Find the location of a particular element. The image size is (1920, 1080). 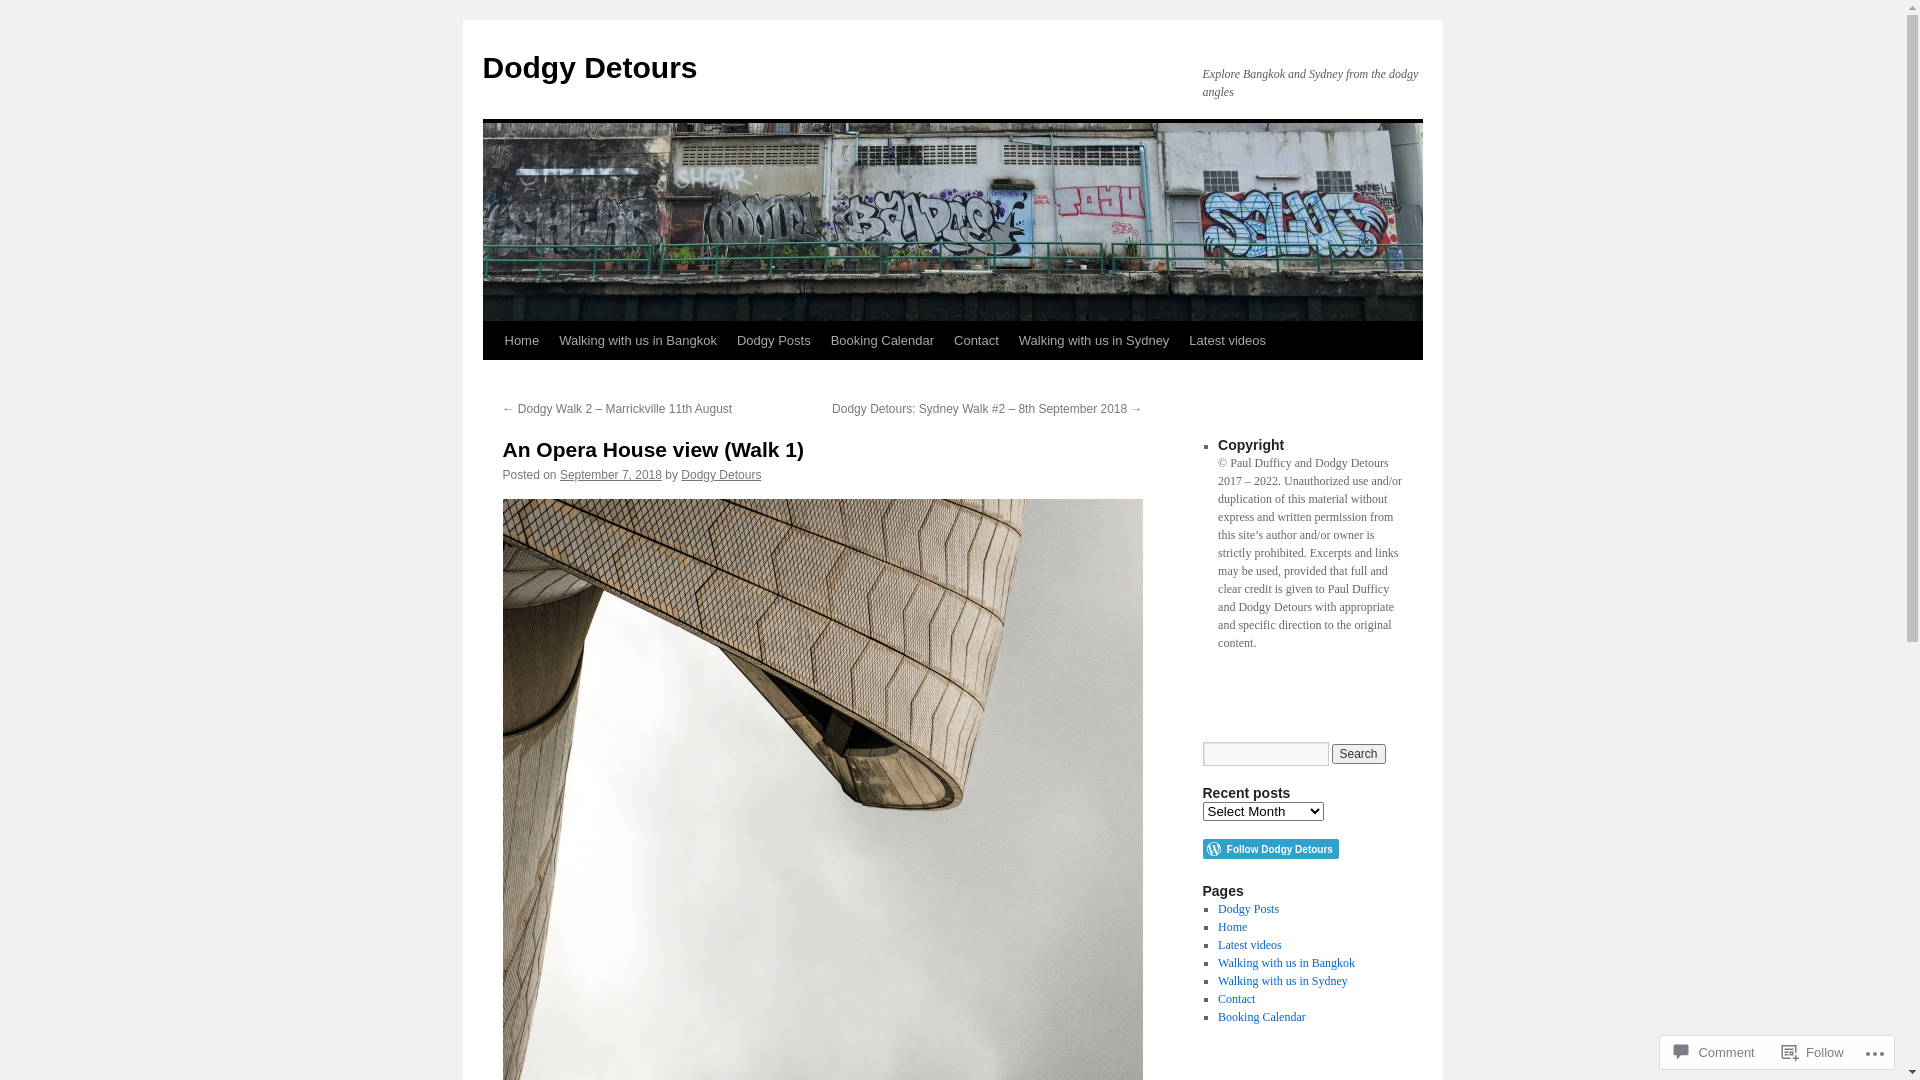

Latest videos is located at coordinates (1228, 341).